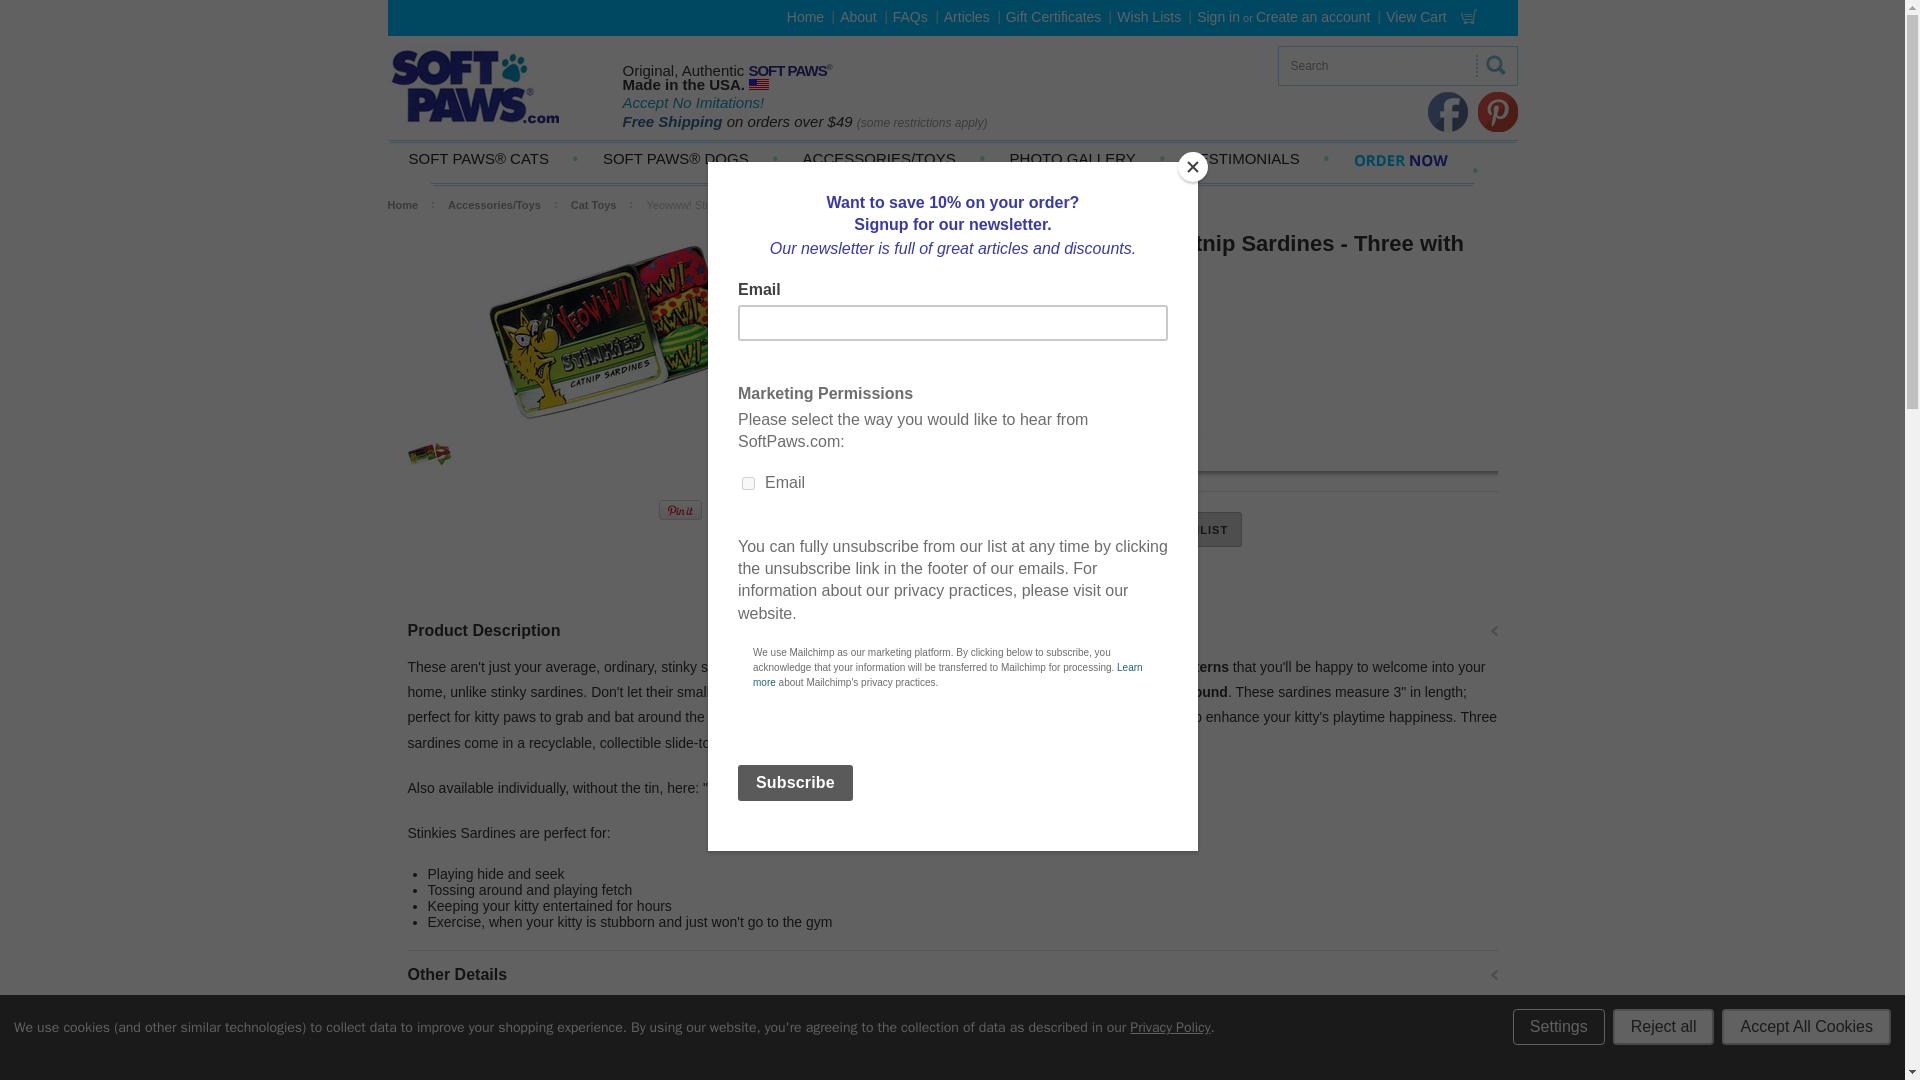 Image resolution: width=1920 pixels, height=1080 pixels. What do you see at coordinates (1435, 16) in the screenshot?
I see `View Cart` at bounding box center [1435, 16].